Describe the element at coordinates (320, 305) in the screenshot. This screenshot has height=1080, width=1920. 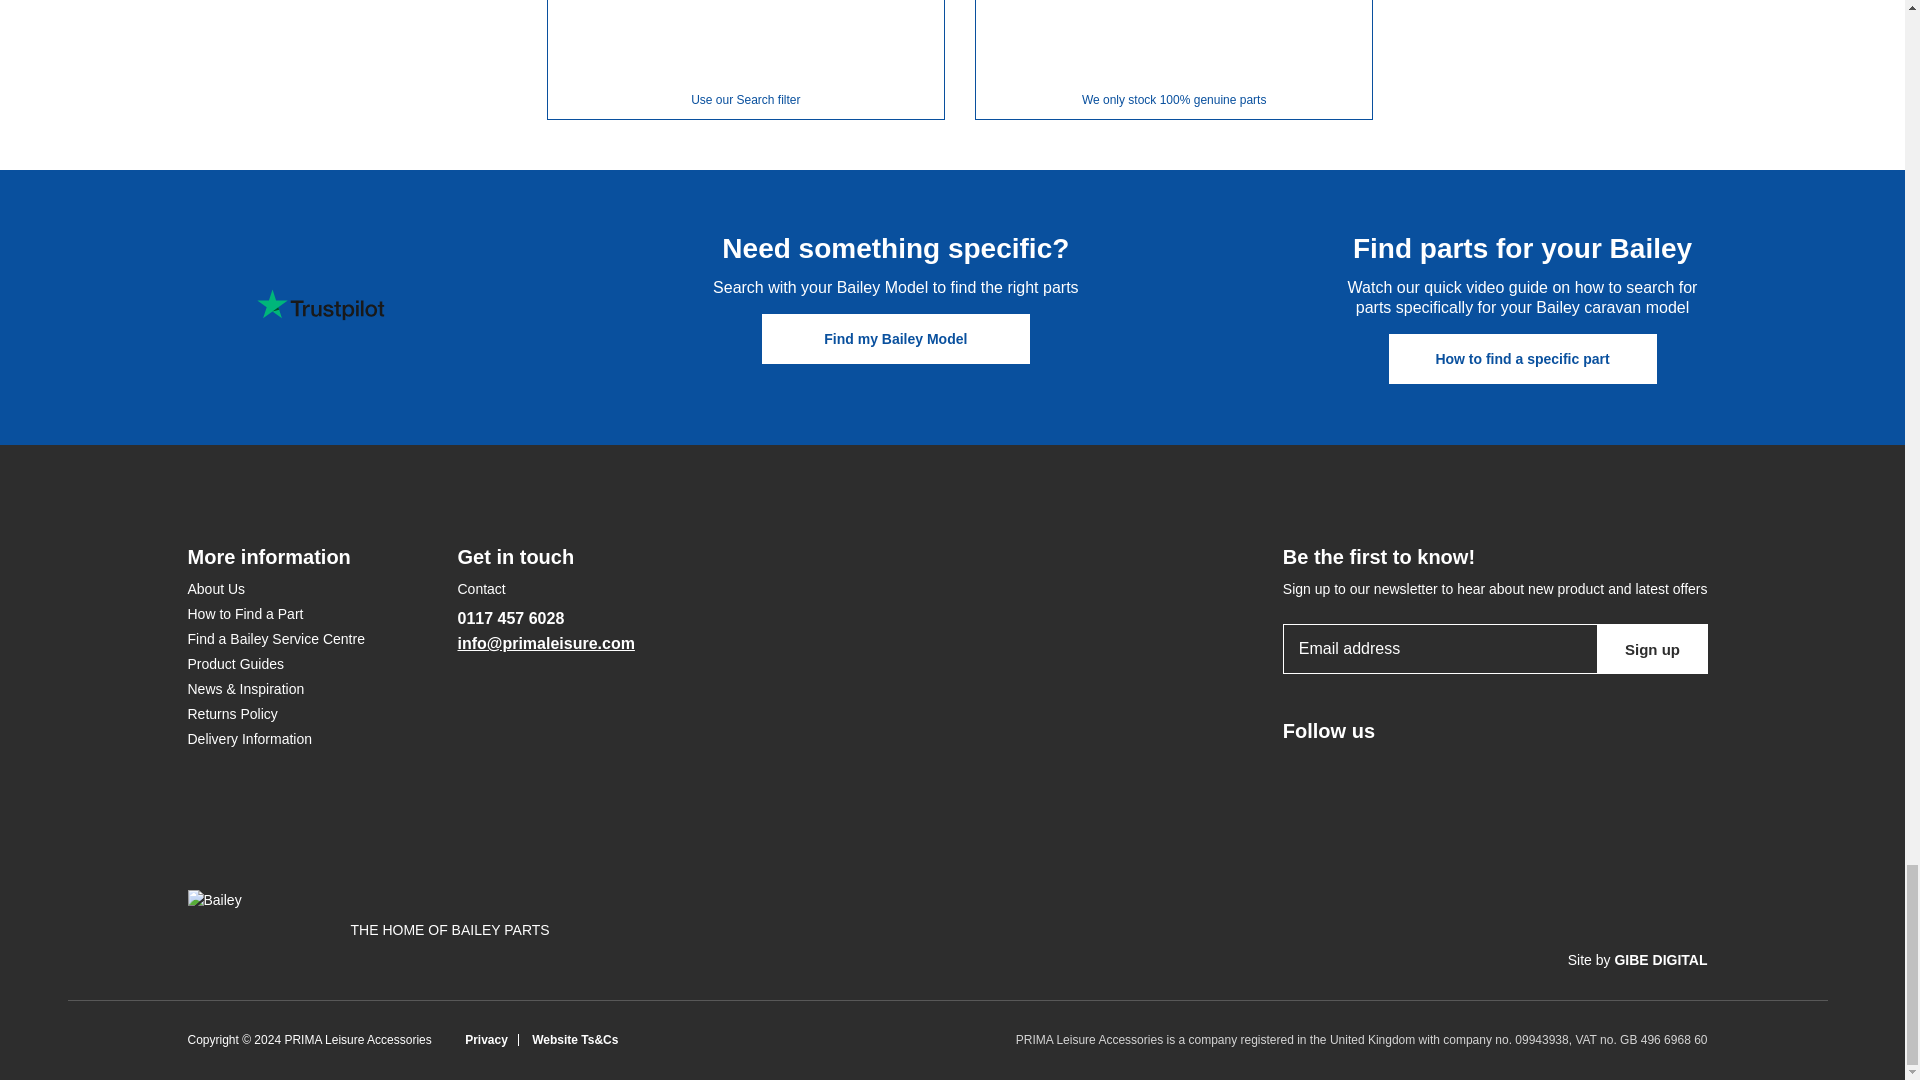
I see `Customer reviews powered by Trustpilot` at that location.